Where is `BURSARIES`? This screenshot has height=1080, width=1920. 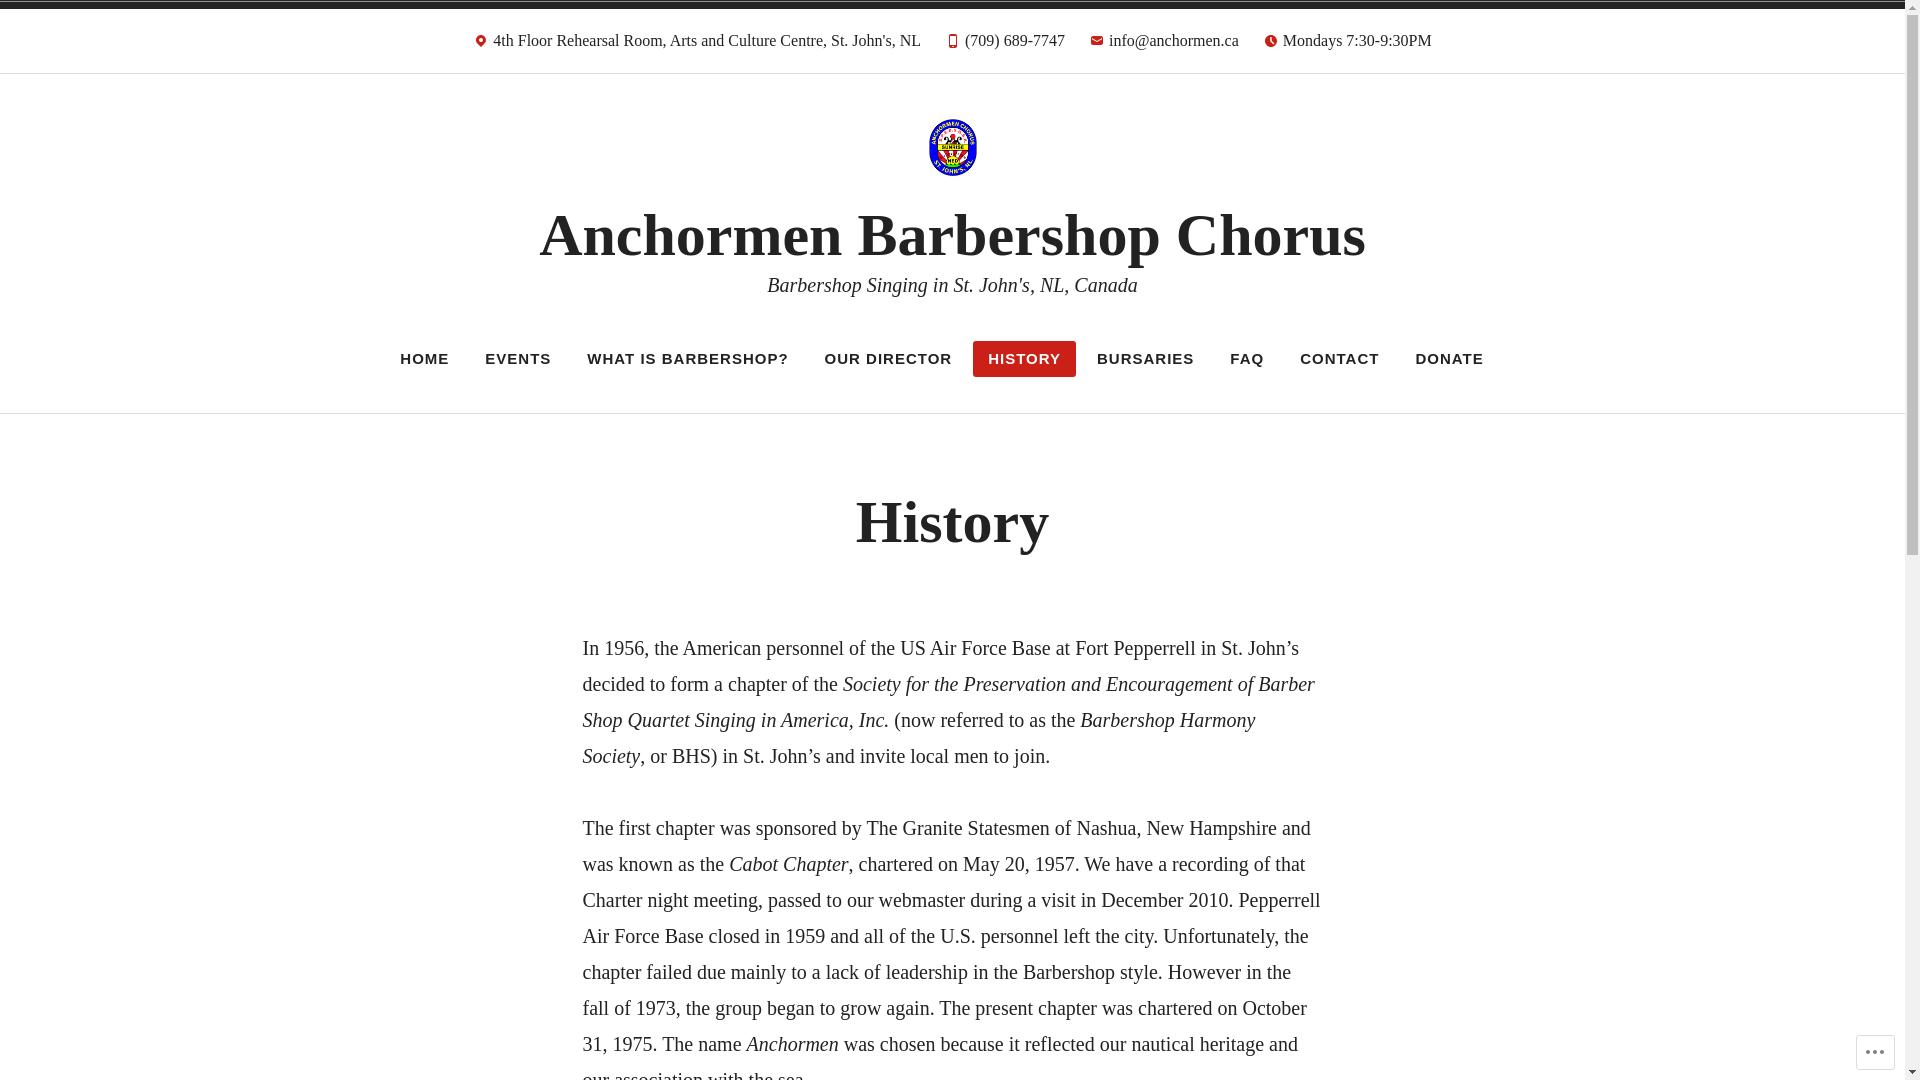
BURSARIES is located at coordinates (1146, 359).